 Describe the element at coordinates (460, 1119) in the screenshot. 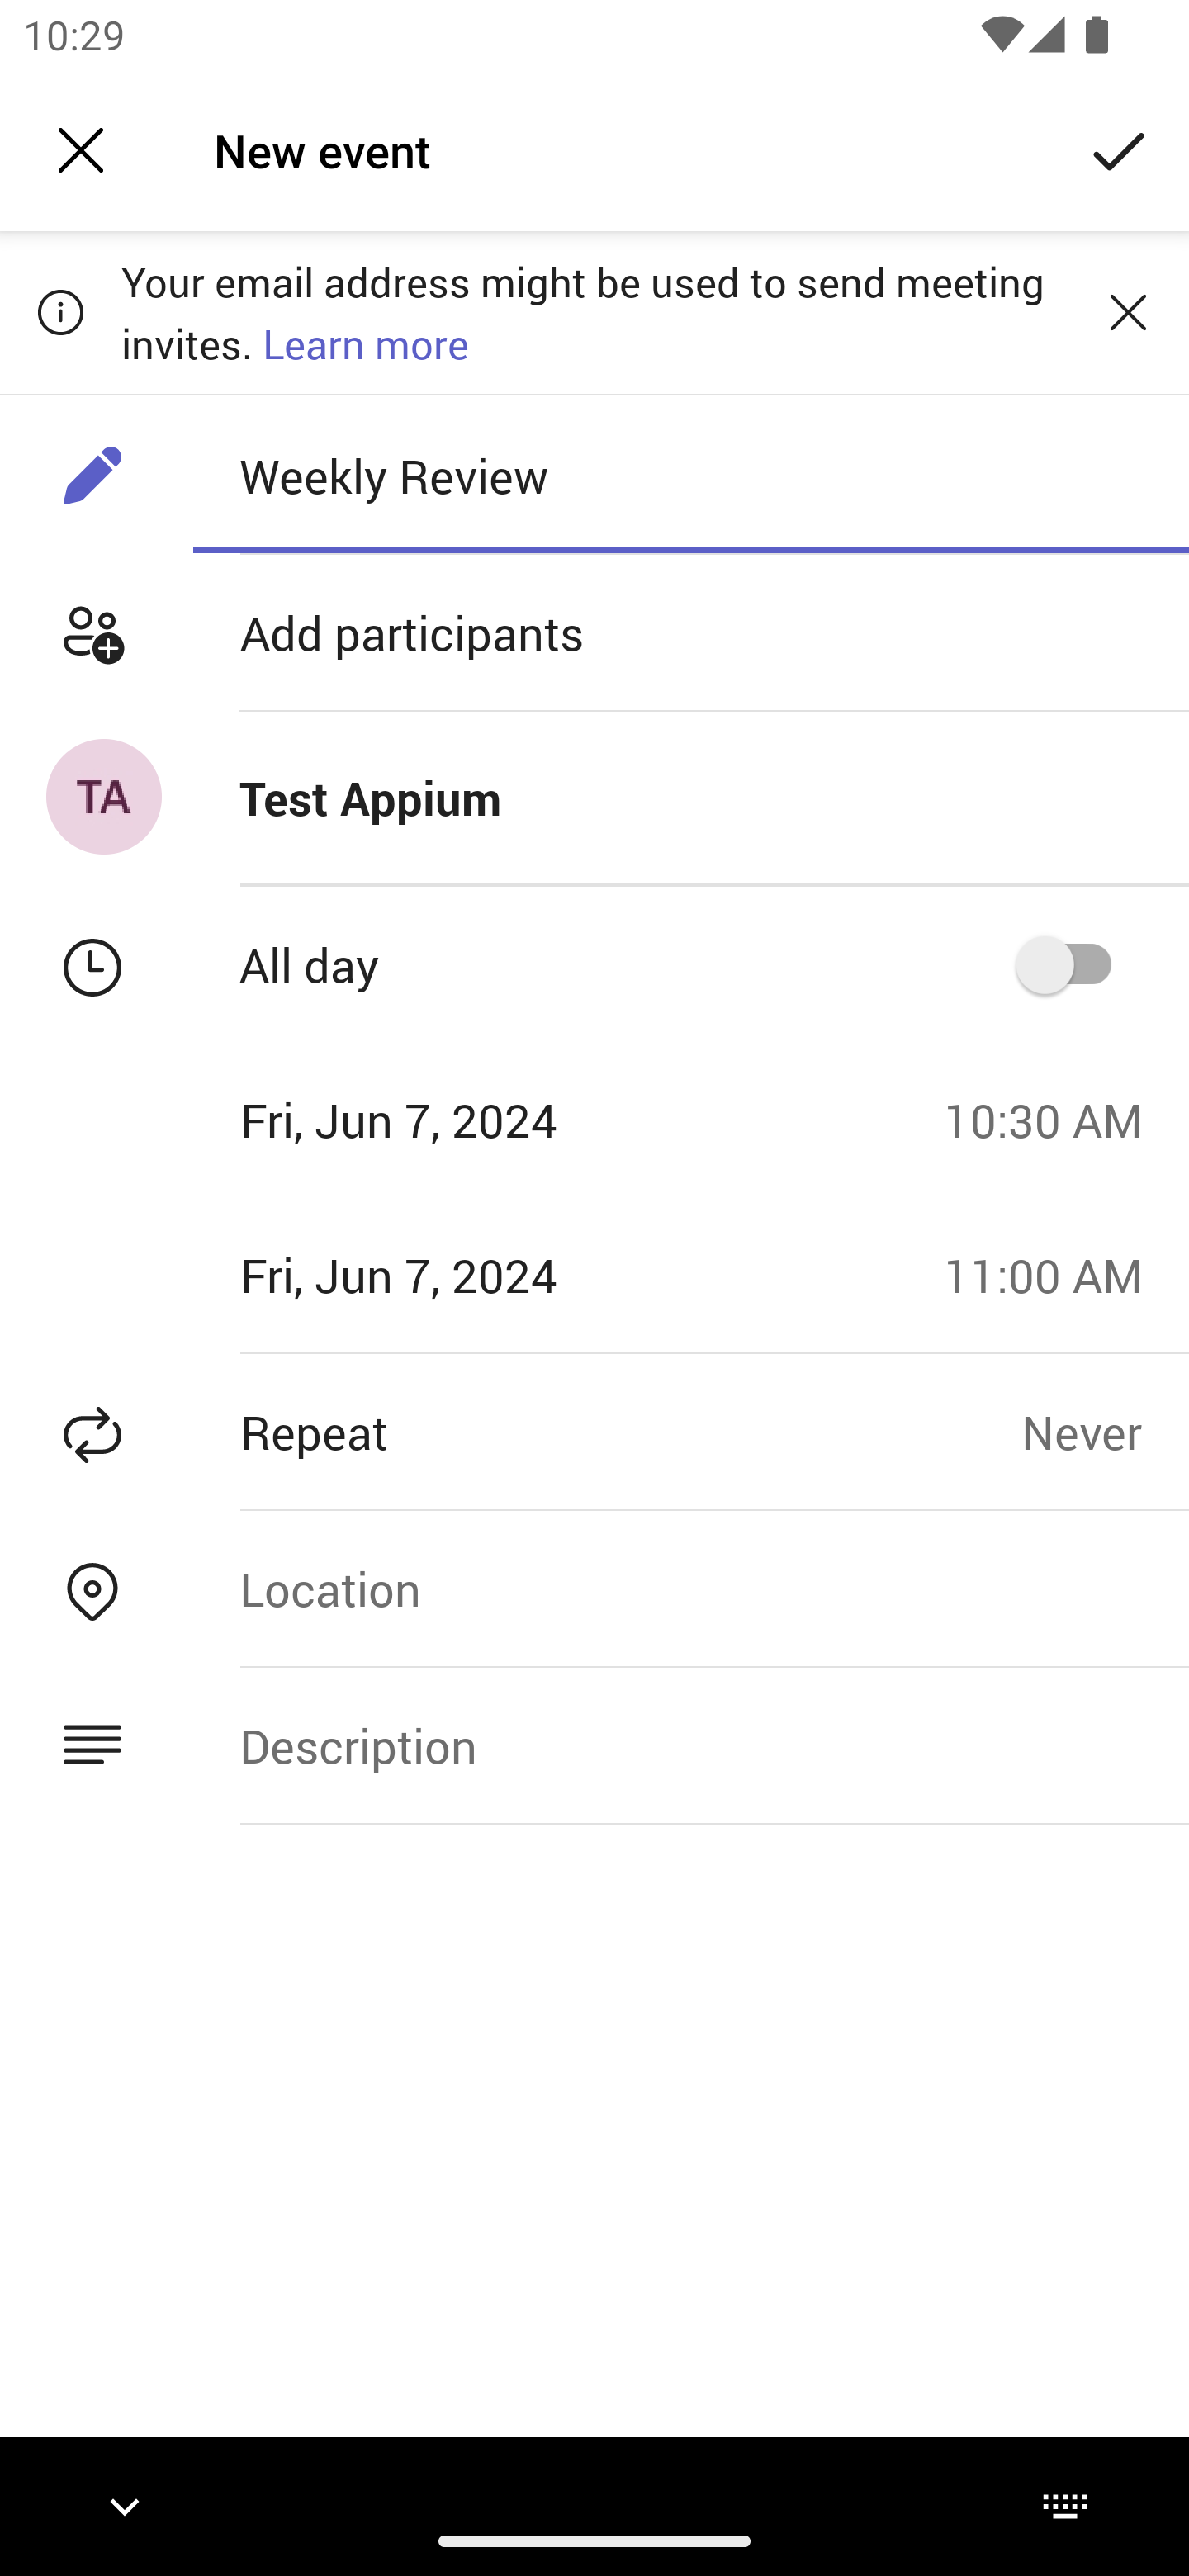

I see `Fri, Jun 7, 2024 Starts Friday Jun 07, 2024` at that location.